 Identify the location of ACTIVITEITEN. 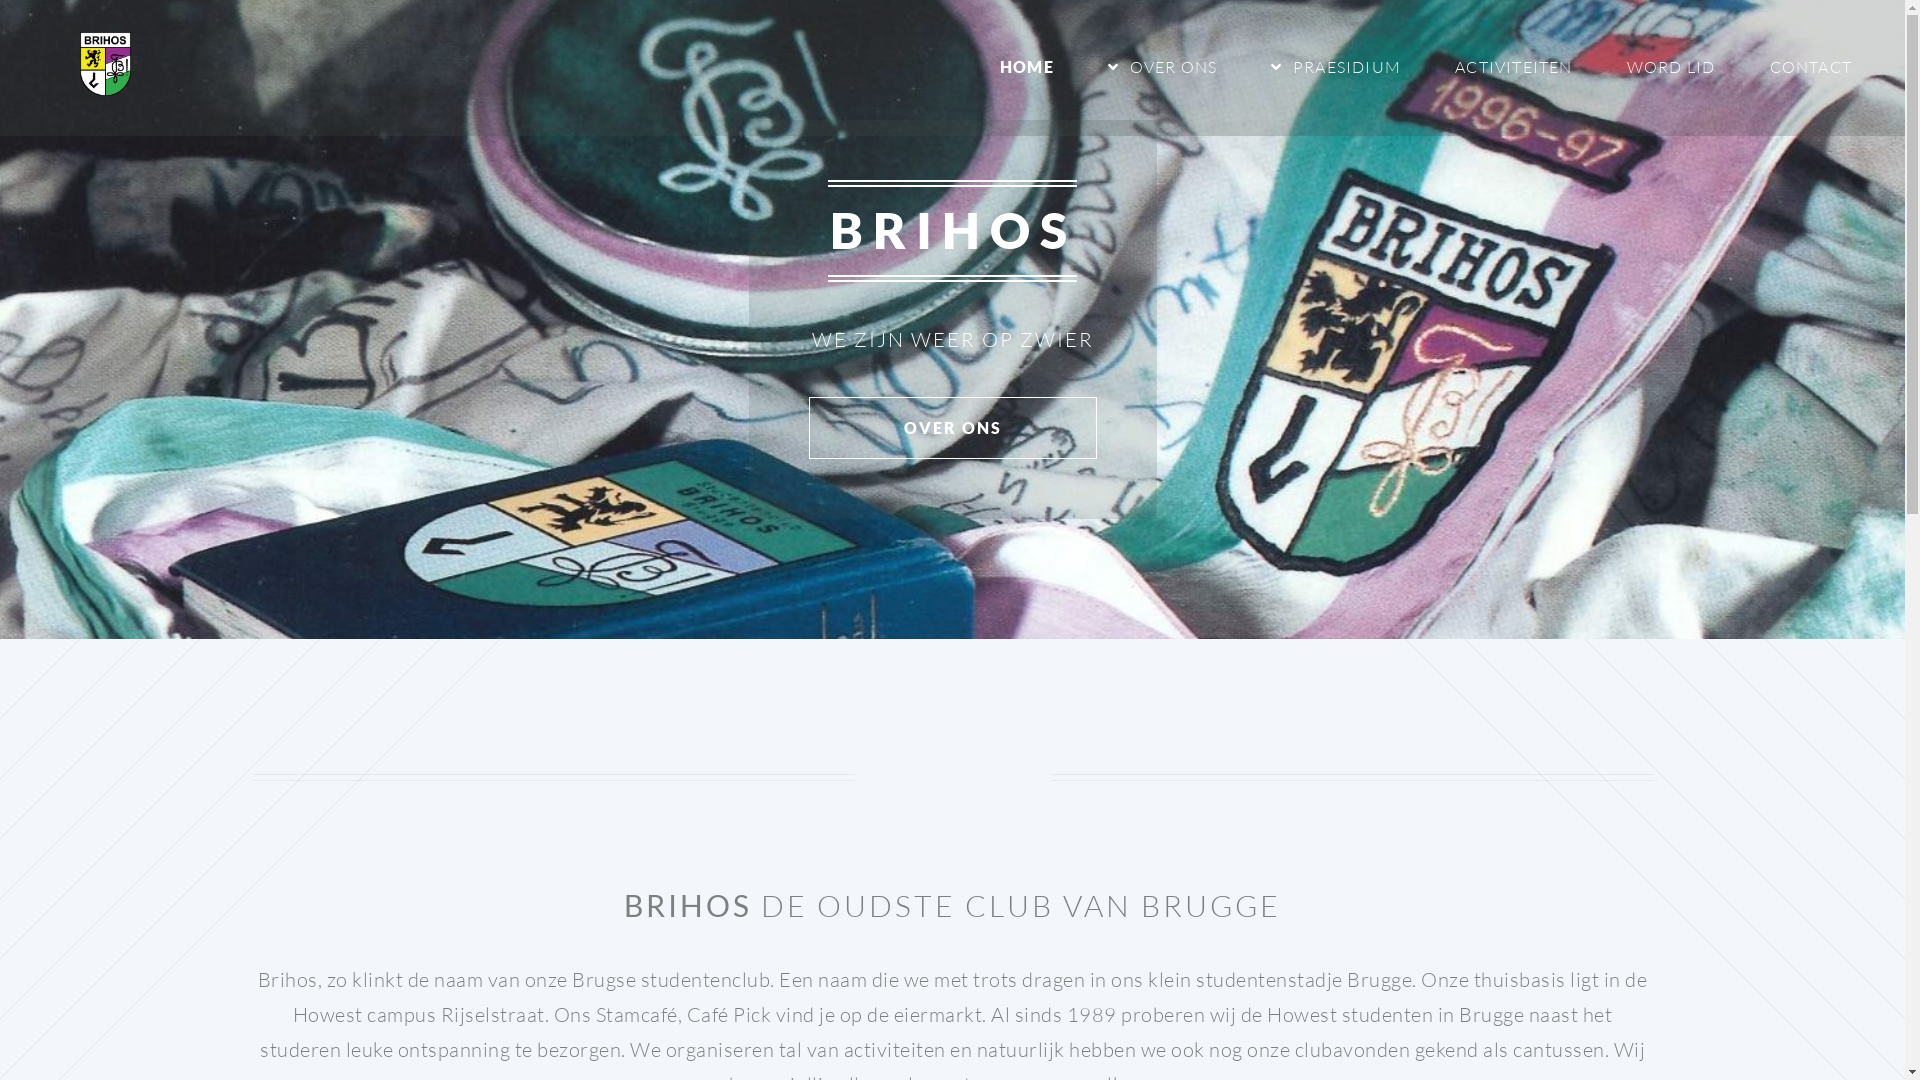
(1514, 68).